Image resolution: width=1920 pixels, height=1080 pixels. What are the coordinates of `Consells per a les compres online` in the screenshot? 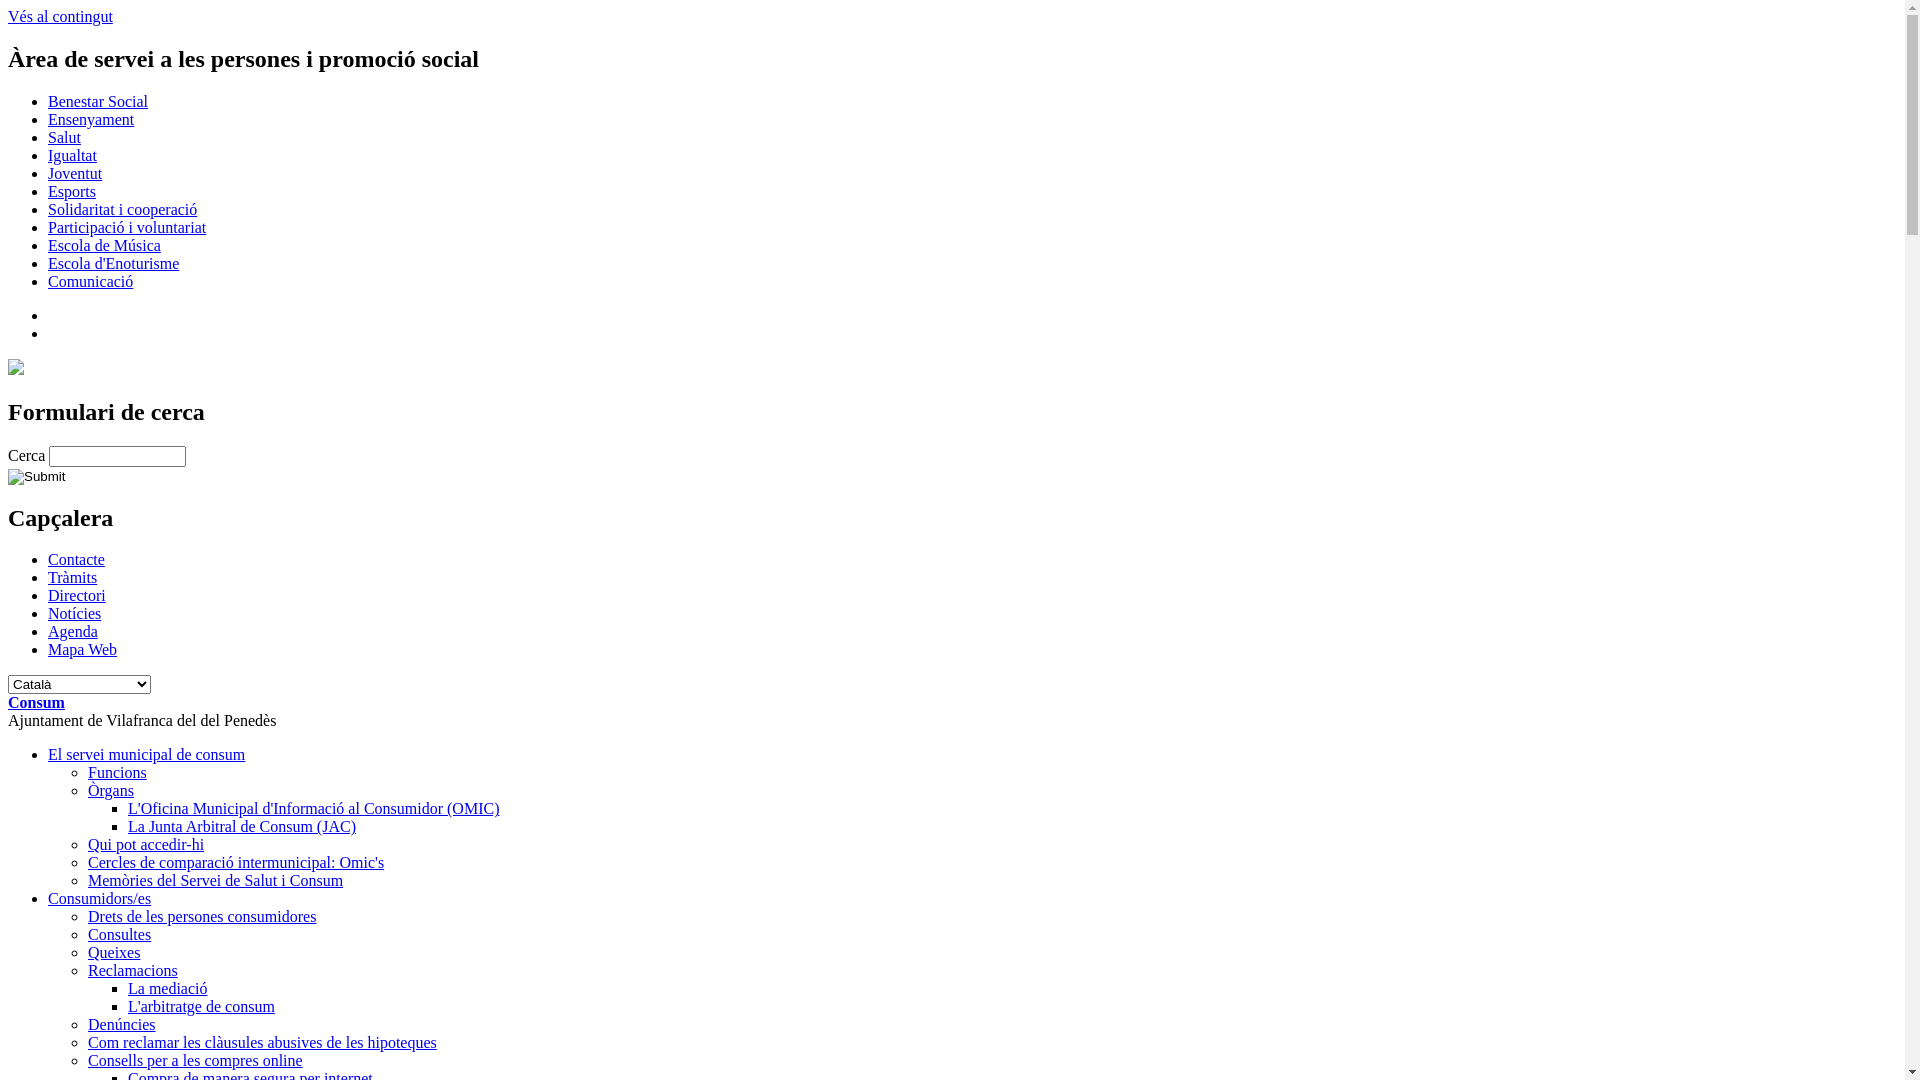 It's located at (196, 1060).